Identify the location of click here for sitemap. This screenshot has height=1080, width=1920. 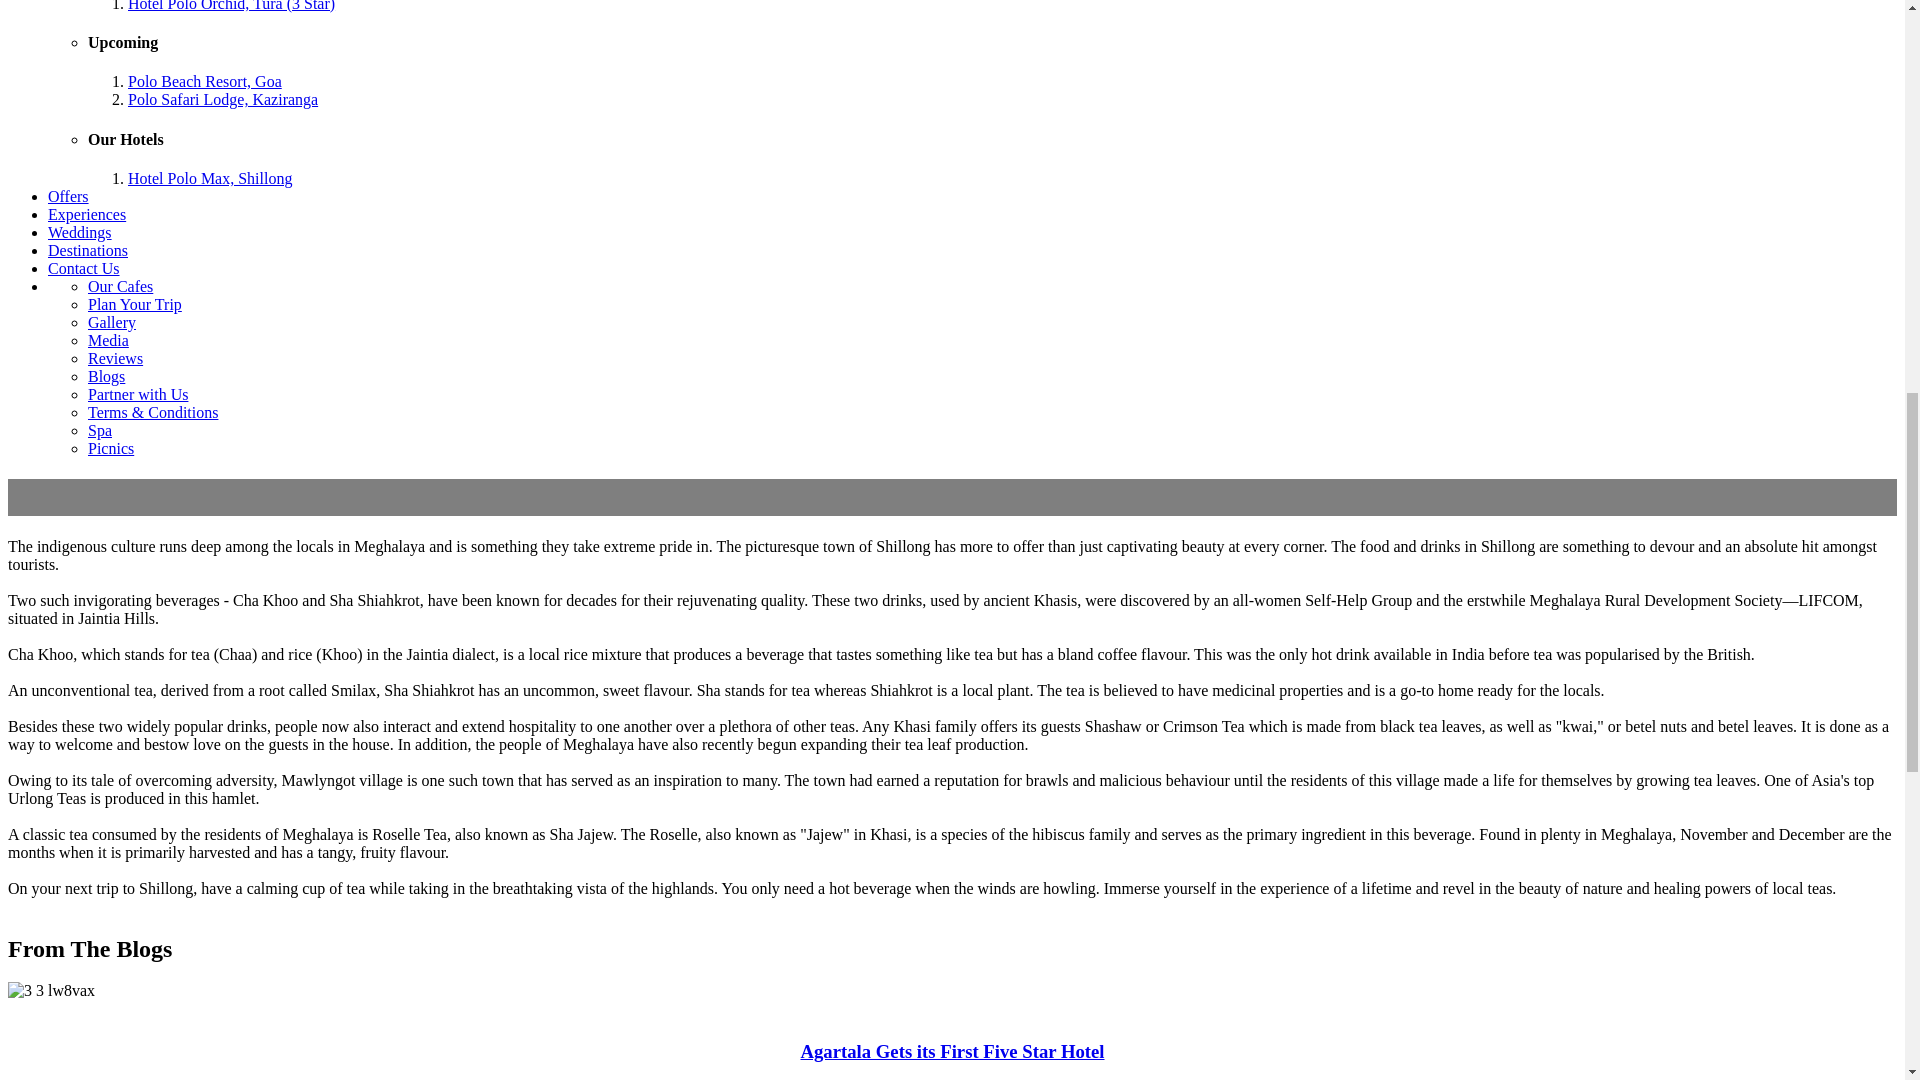
(772, 1022).